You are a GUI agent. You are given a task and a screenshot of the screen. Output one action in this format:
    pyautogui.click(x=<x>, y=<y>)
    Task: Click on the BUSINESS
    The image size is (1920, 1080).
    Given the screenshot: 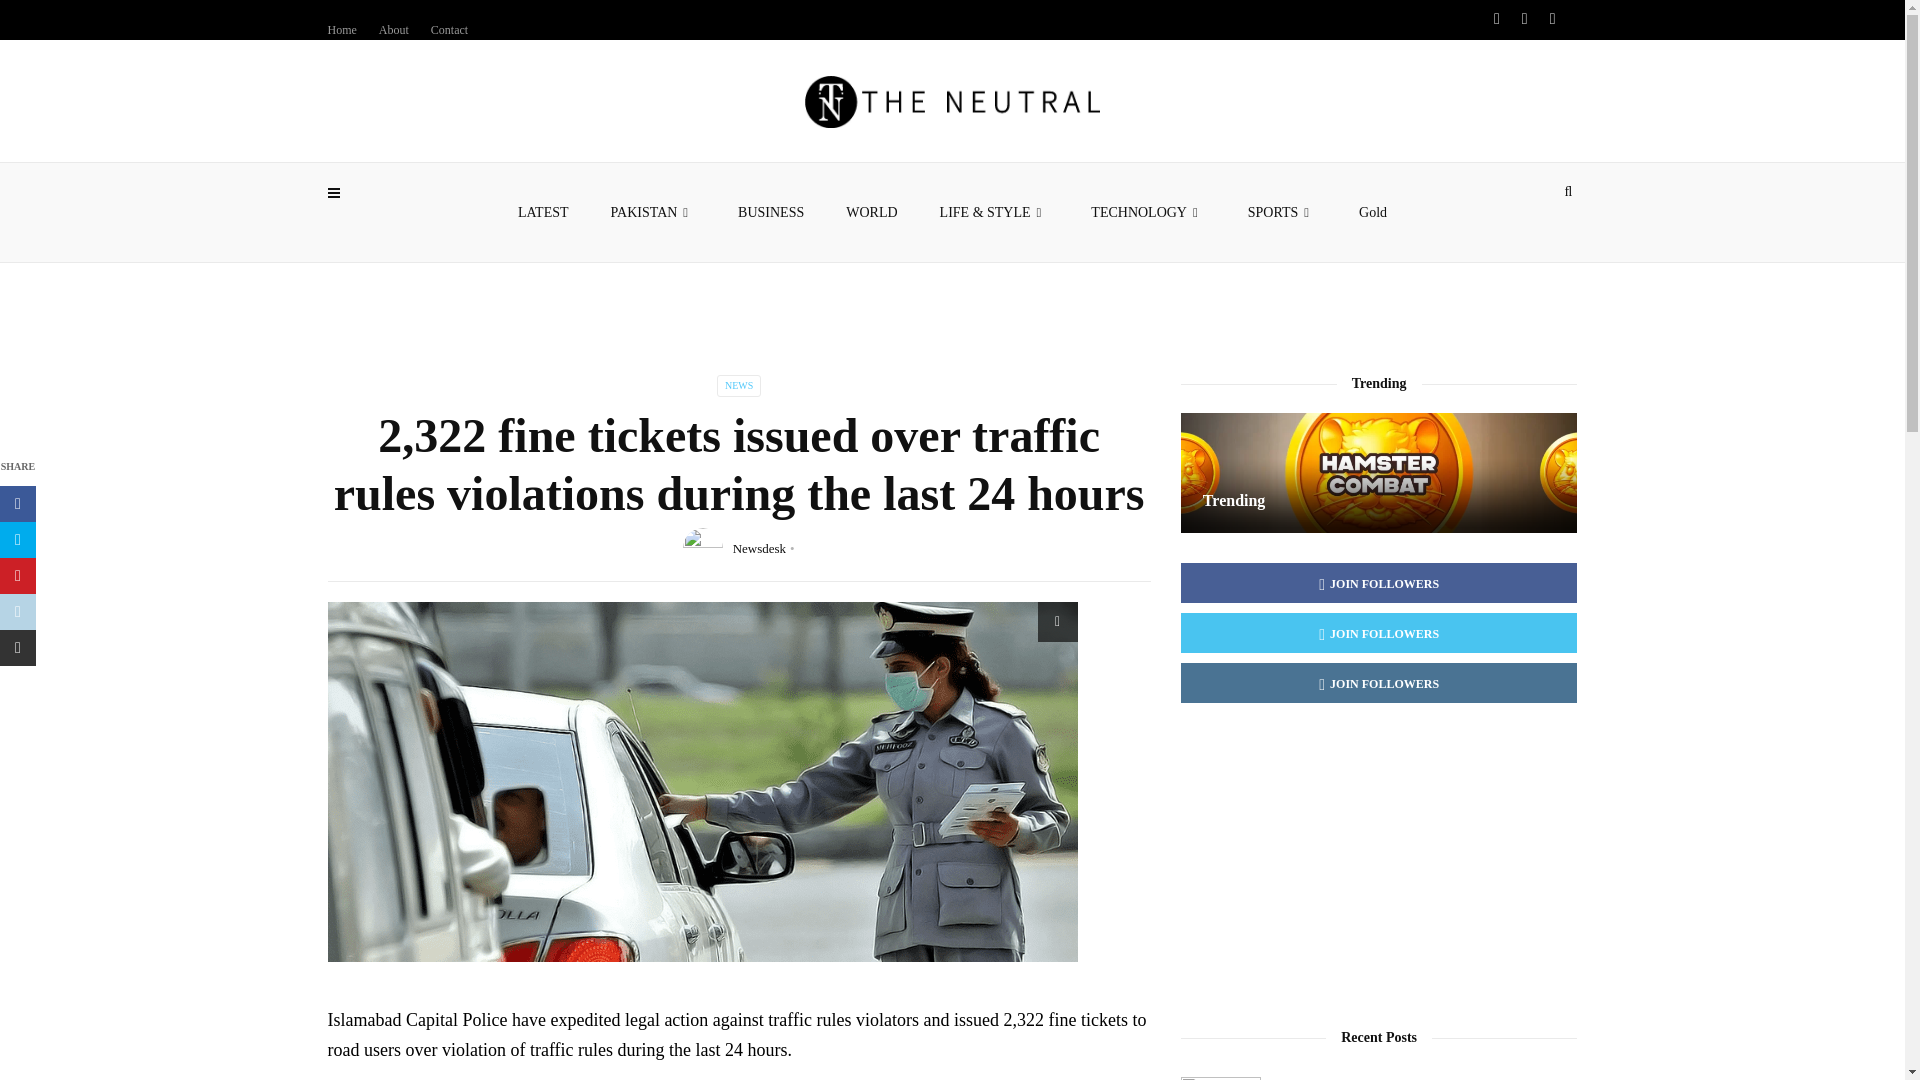 What is the action you would take?
    pyautogui.click(x=770, y=212)
    